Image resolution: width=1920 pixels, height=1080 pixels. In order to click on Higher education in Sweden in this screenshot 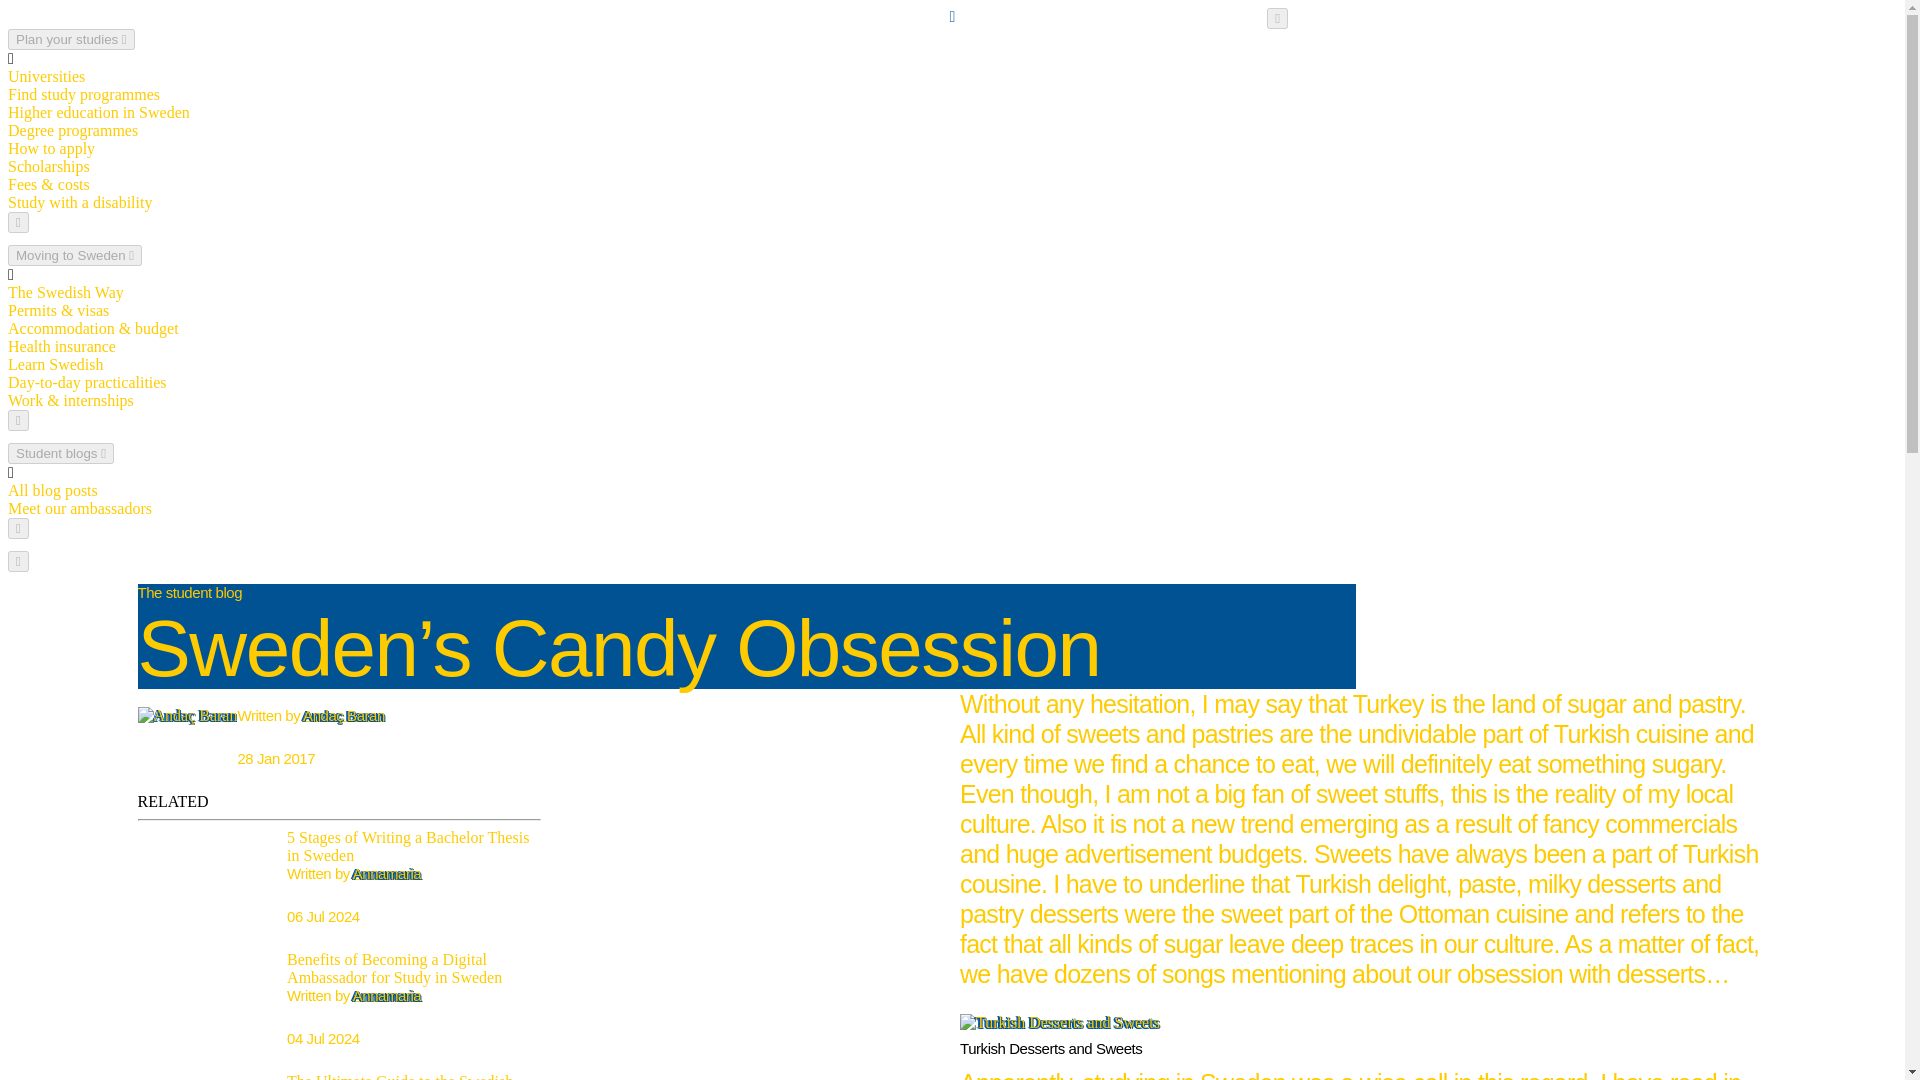, I will do `click(98, 112)`.